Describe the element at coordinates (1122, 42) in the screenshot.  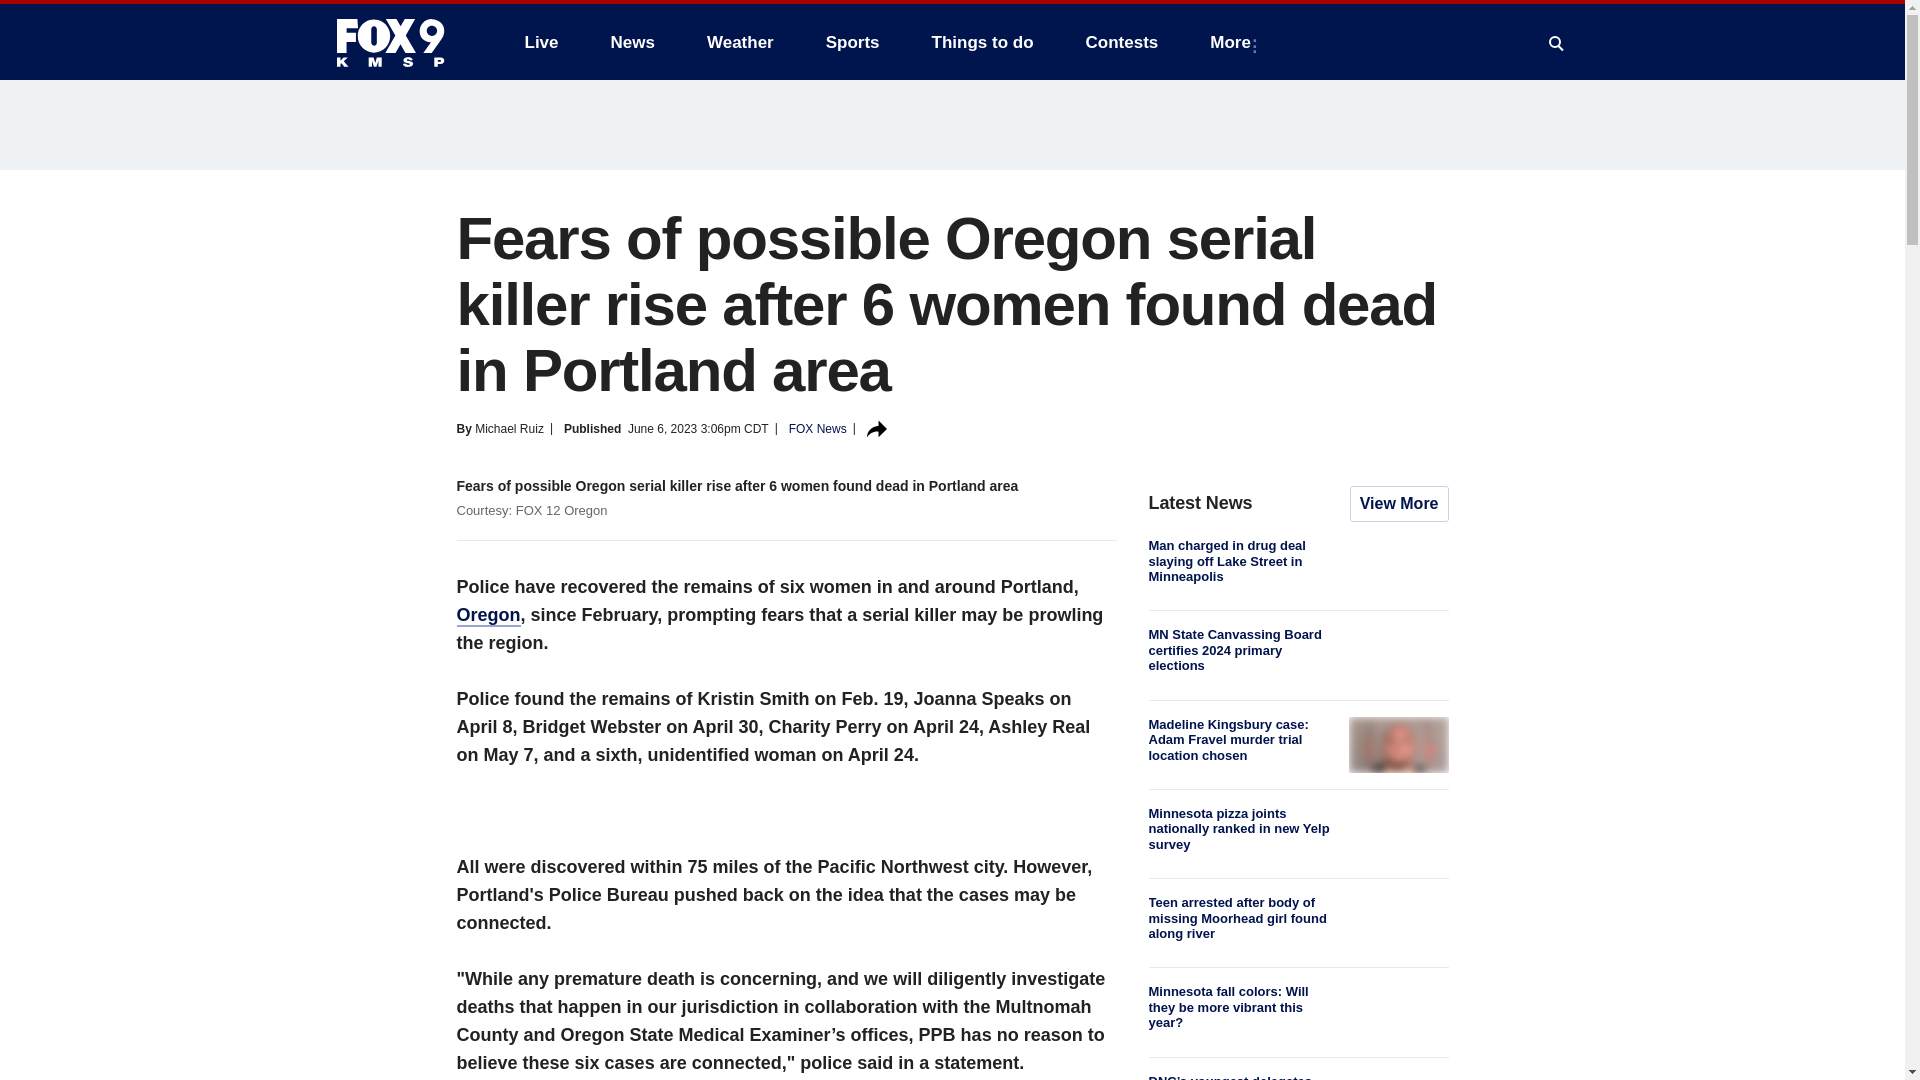
I see `Contests` at that location.